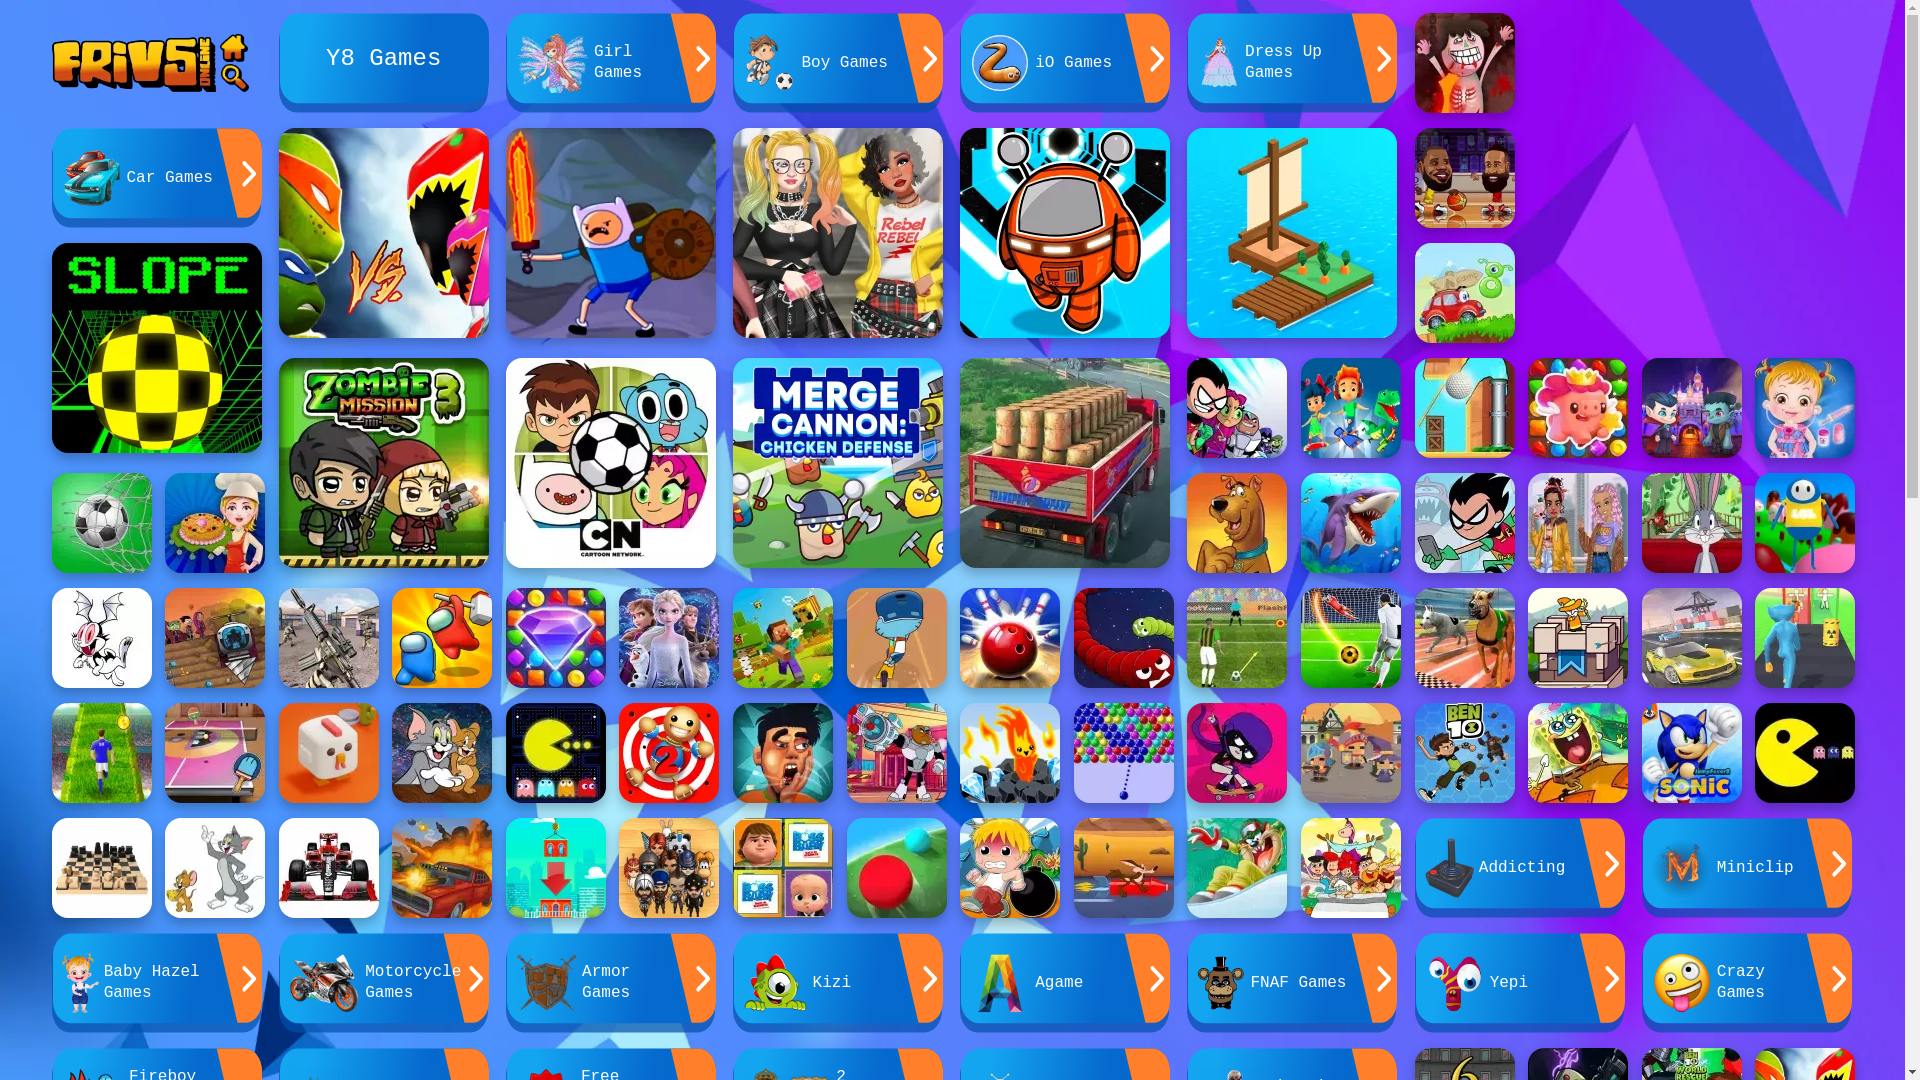 This screenshot has width=1920, height=1080. Describe the element at coordinates (234, 78) in the screenshot. I see `Search` at that location.